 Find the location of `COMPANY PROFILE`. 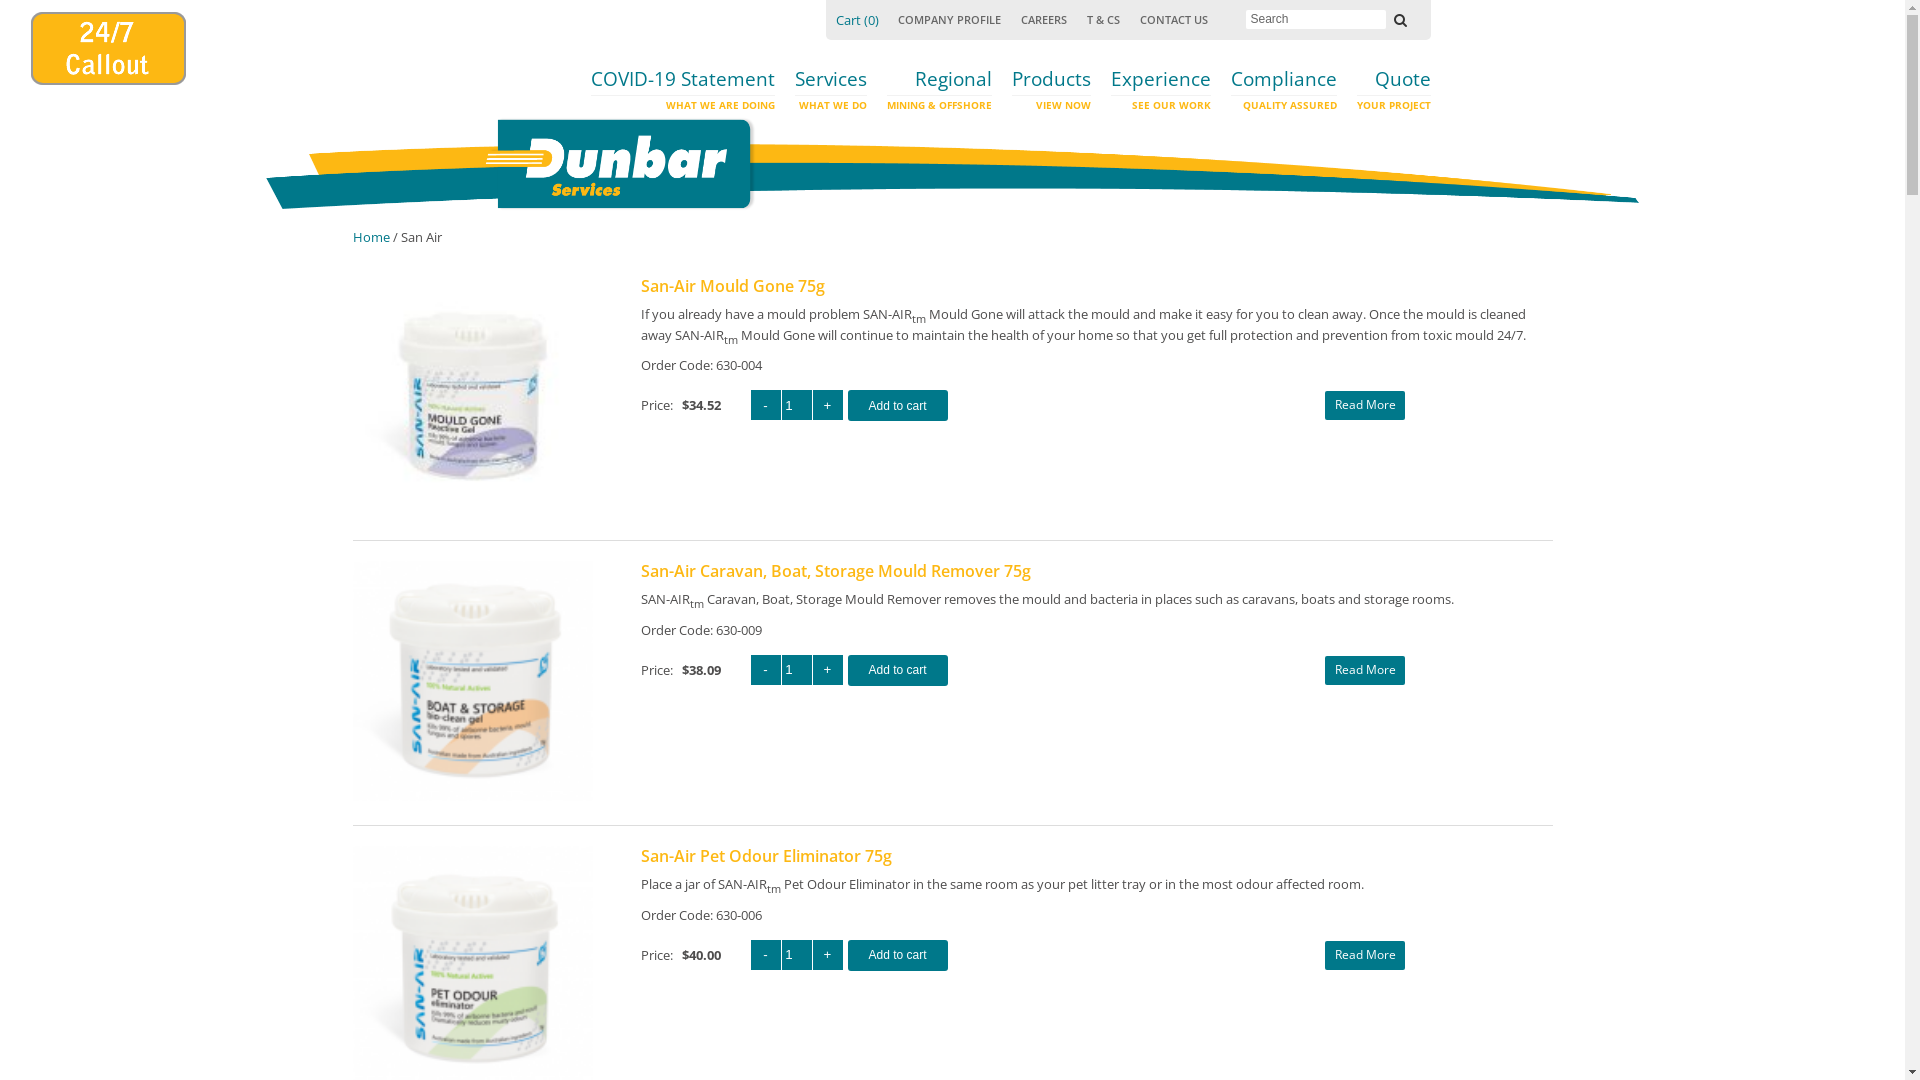

COMPANY PROFILE is located at coordinates (950, 17).